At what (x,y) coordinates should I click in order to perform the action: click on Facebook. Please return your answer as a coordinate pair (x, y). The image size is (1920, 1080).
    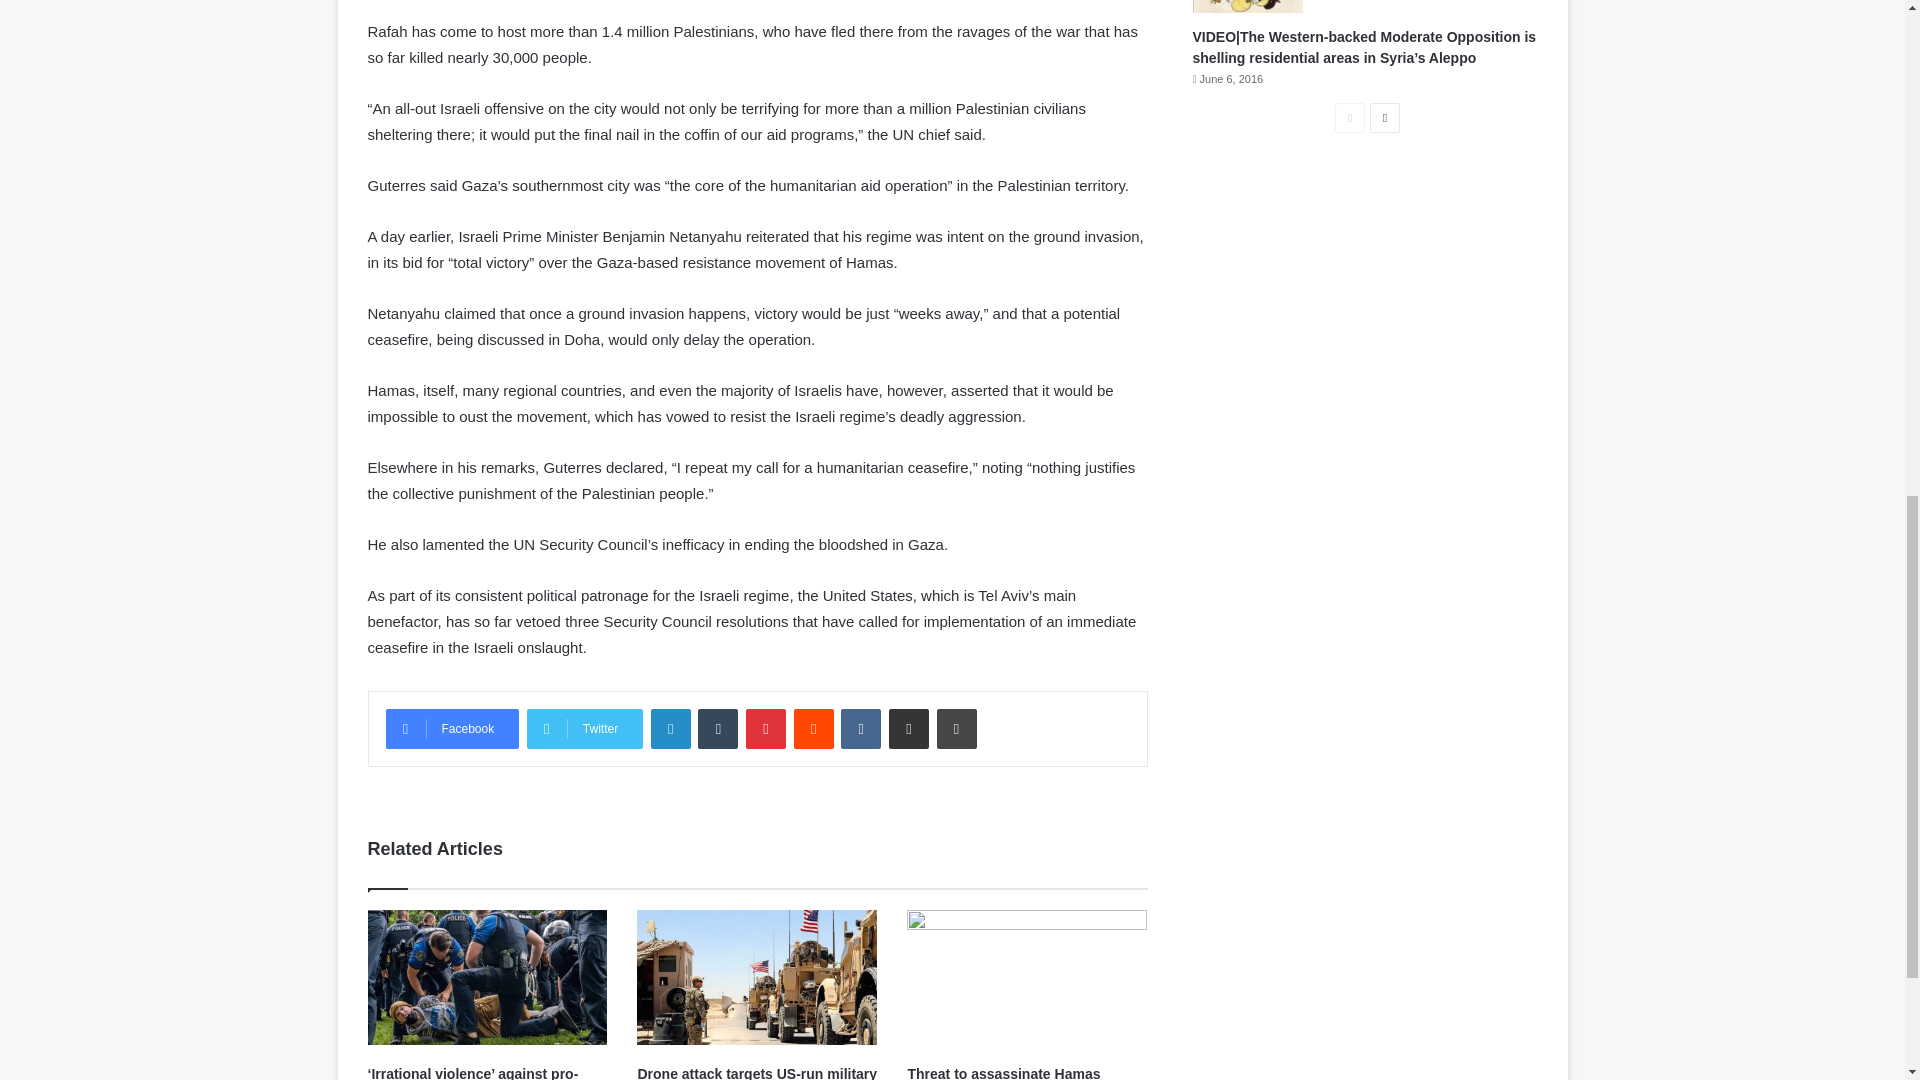
    Looking at the image, I should click on (452, 728).